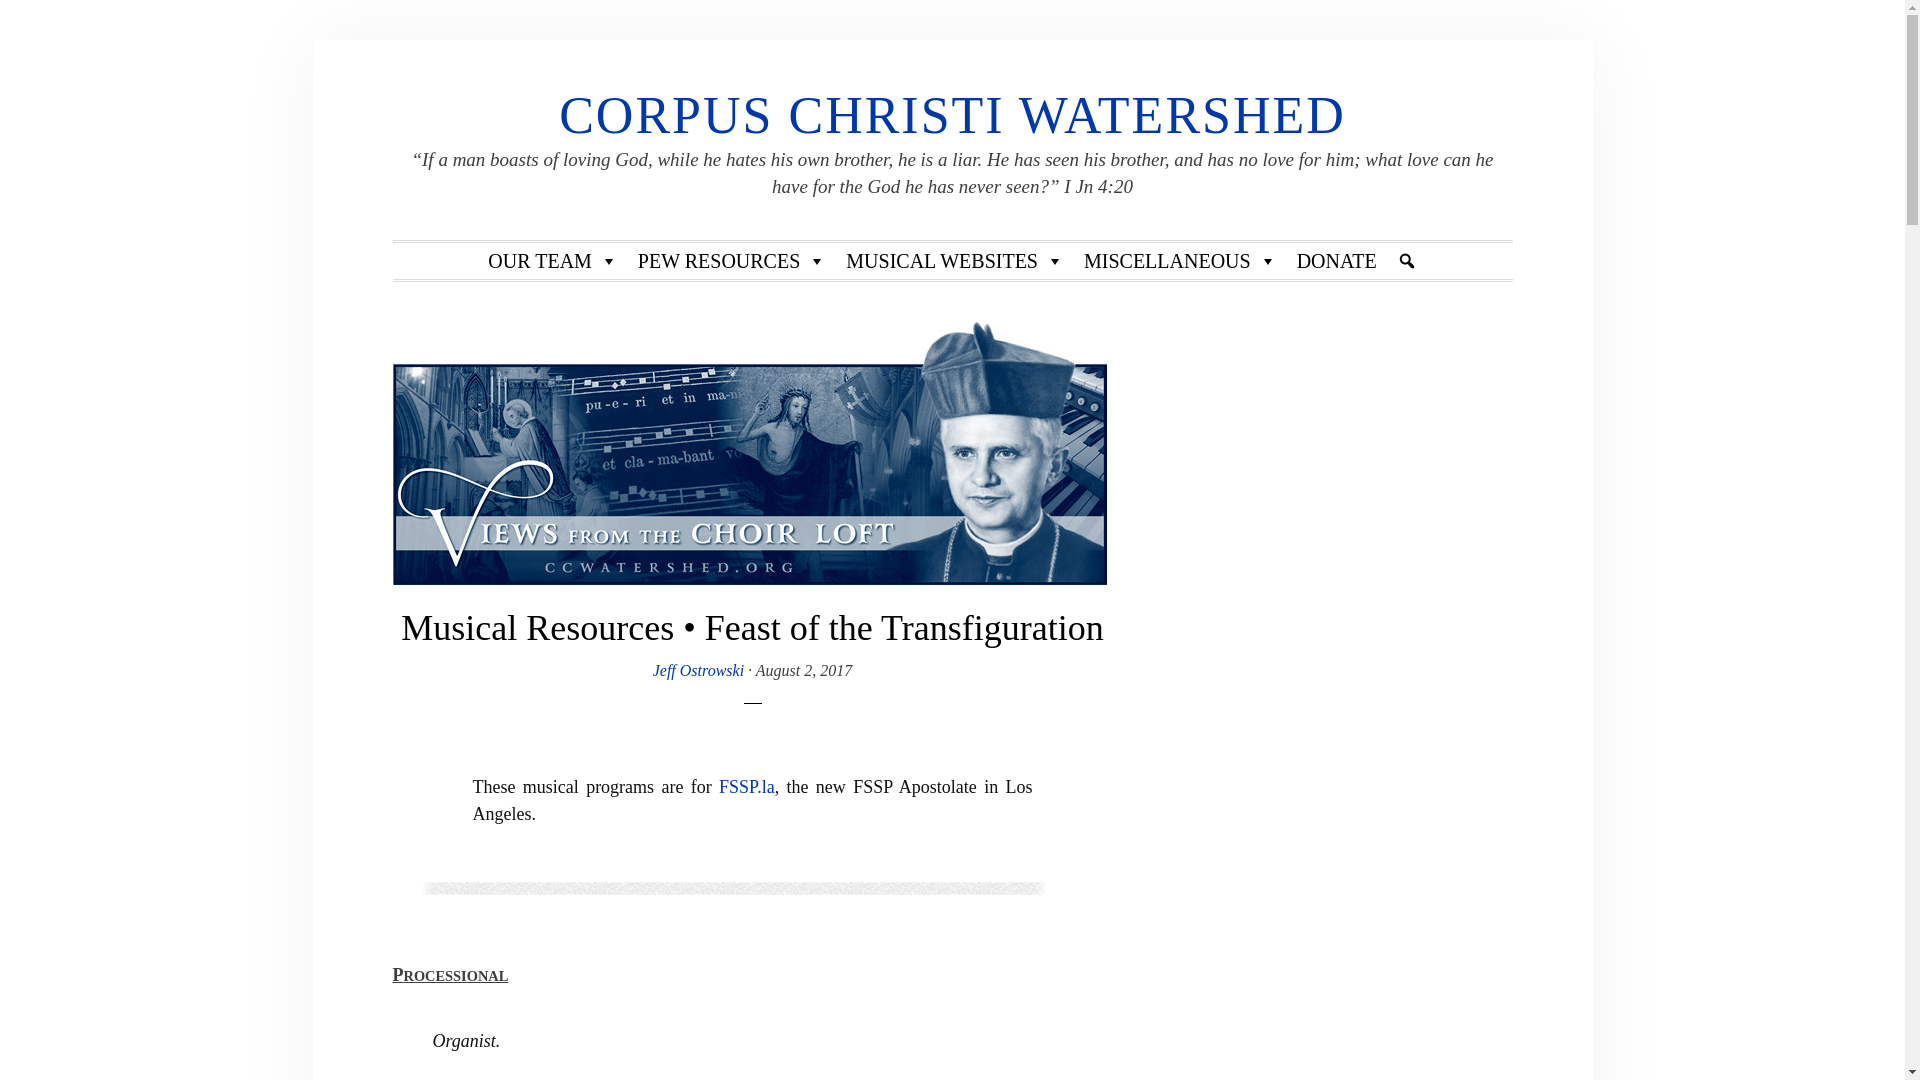  Describe the element at coordinates (552, 260) in the screenshot. I see `OUR TEAM` at that location.